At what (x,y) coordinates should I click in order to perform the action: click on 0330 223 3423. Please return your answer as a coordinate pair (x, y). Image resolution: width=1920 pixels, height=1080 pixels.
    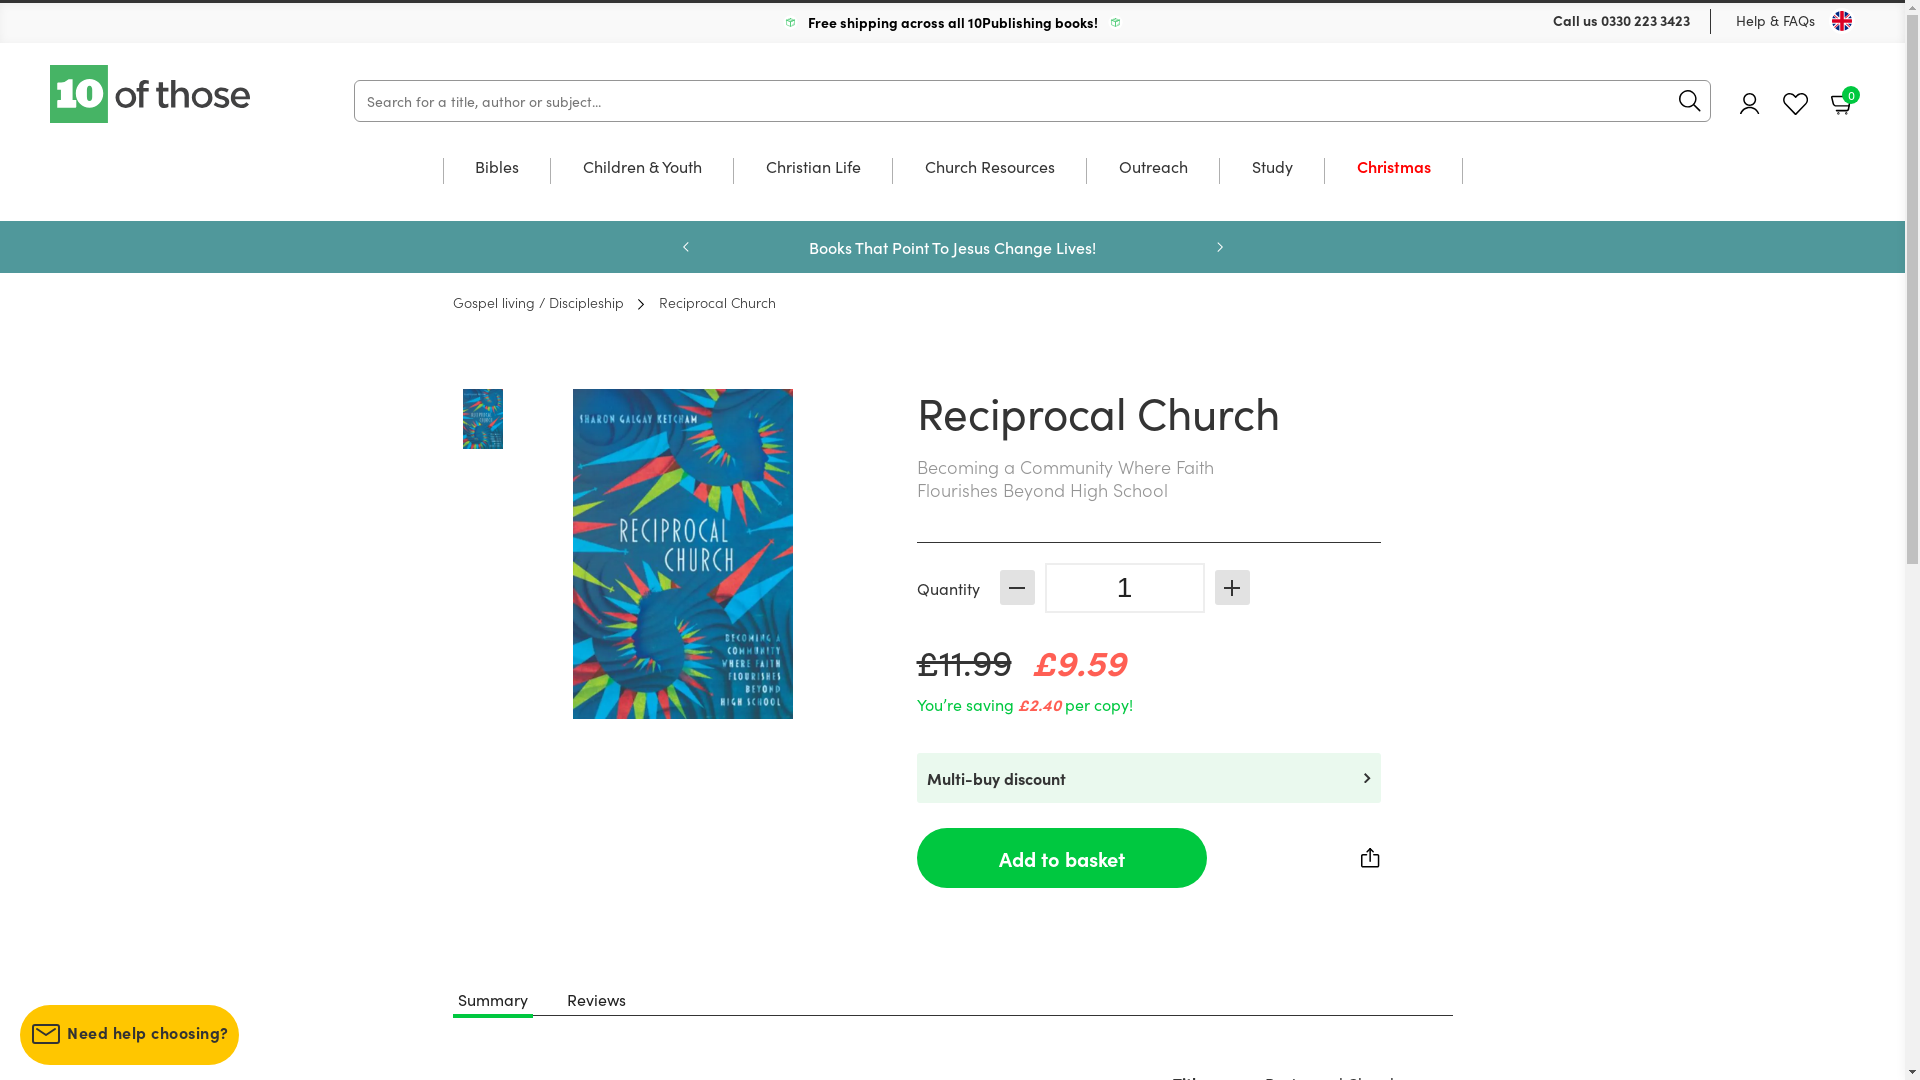
    Looking at the image, I should click on (1646, 20).